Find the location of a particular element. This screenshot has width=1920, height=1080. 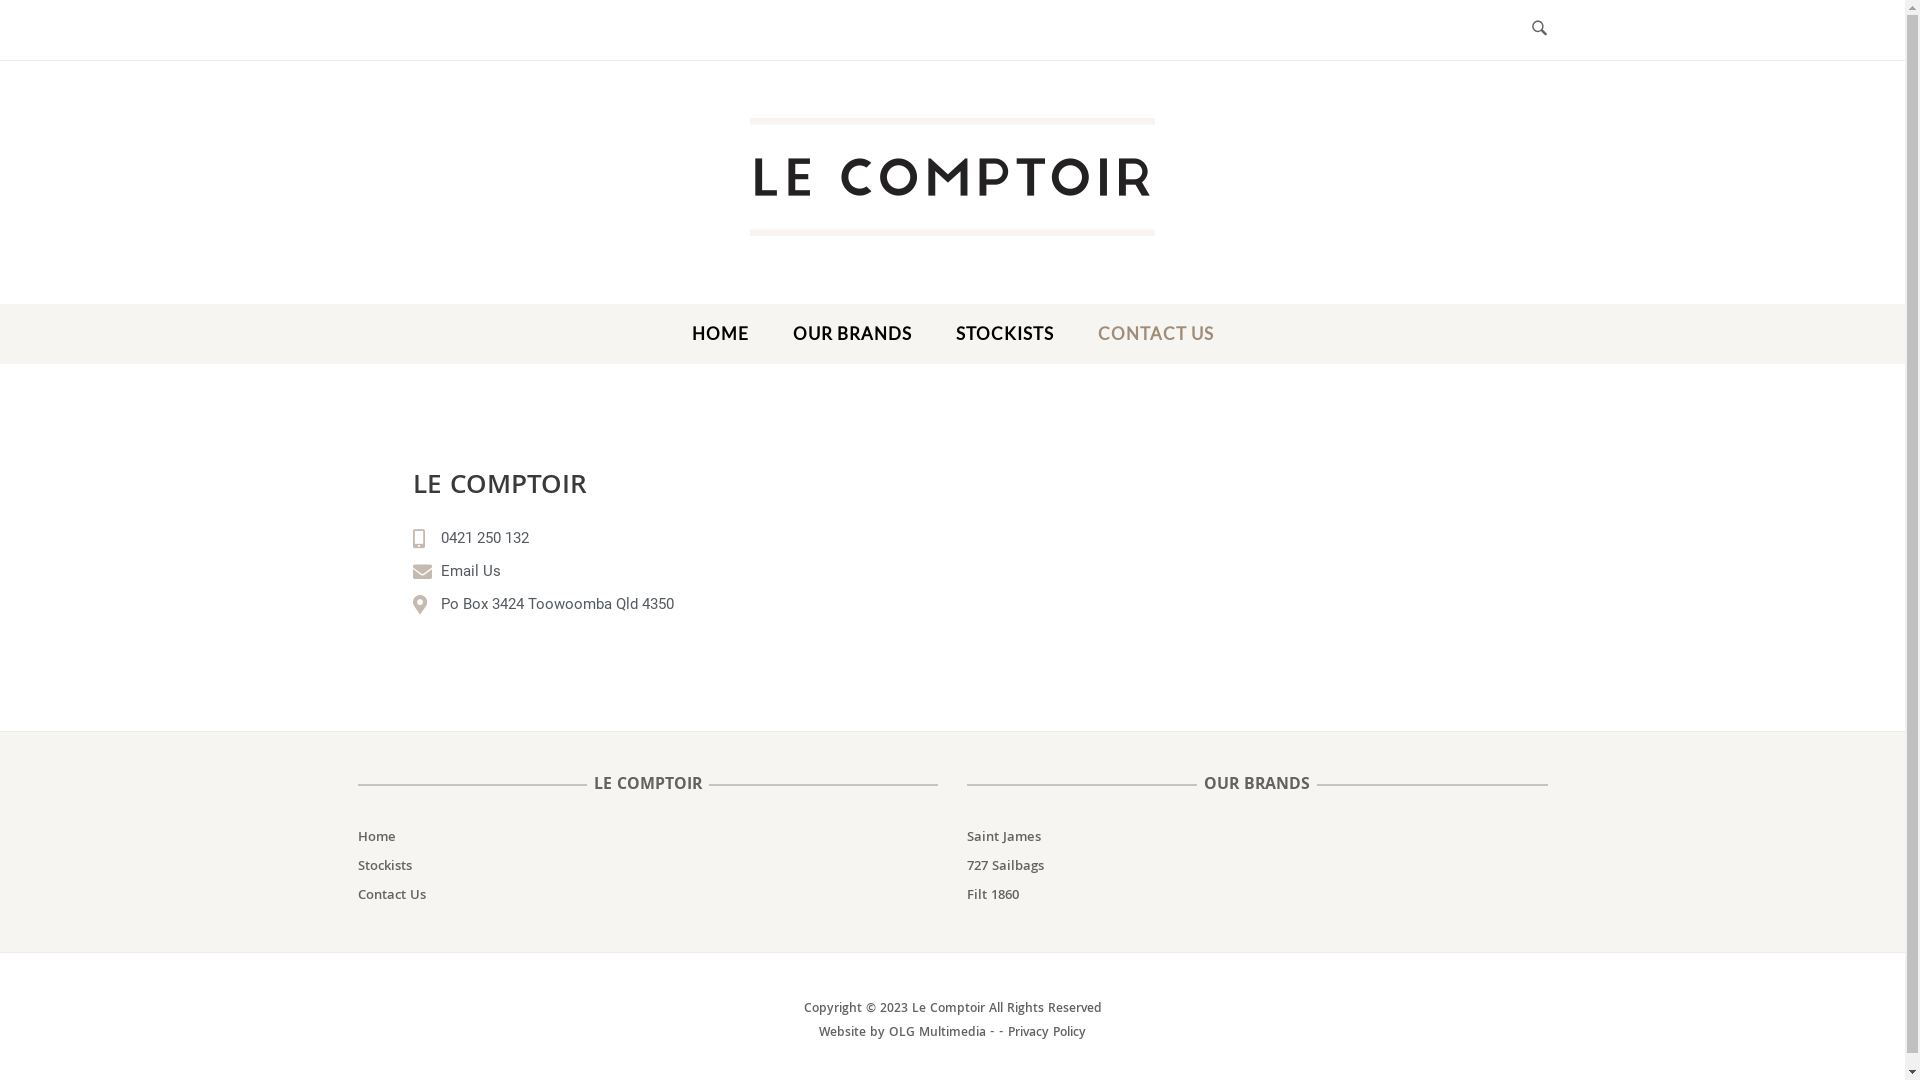

Home is located at coordinates (377, 838).